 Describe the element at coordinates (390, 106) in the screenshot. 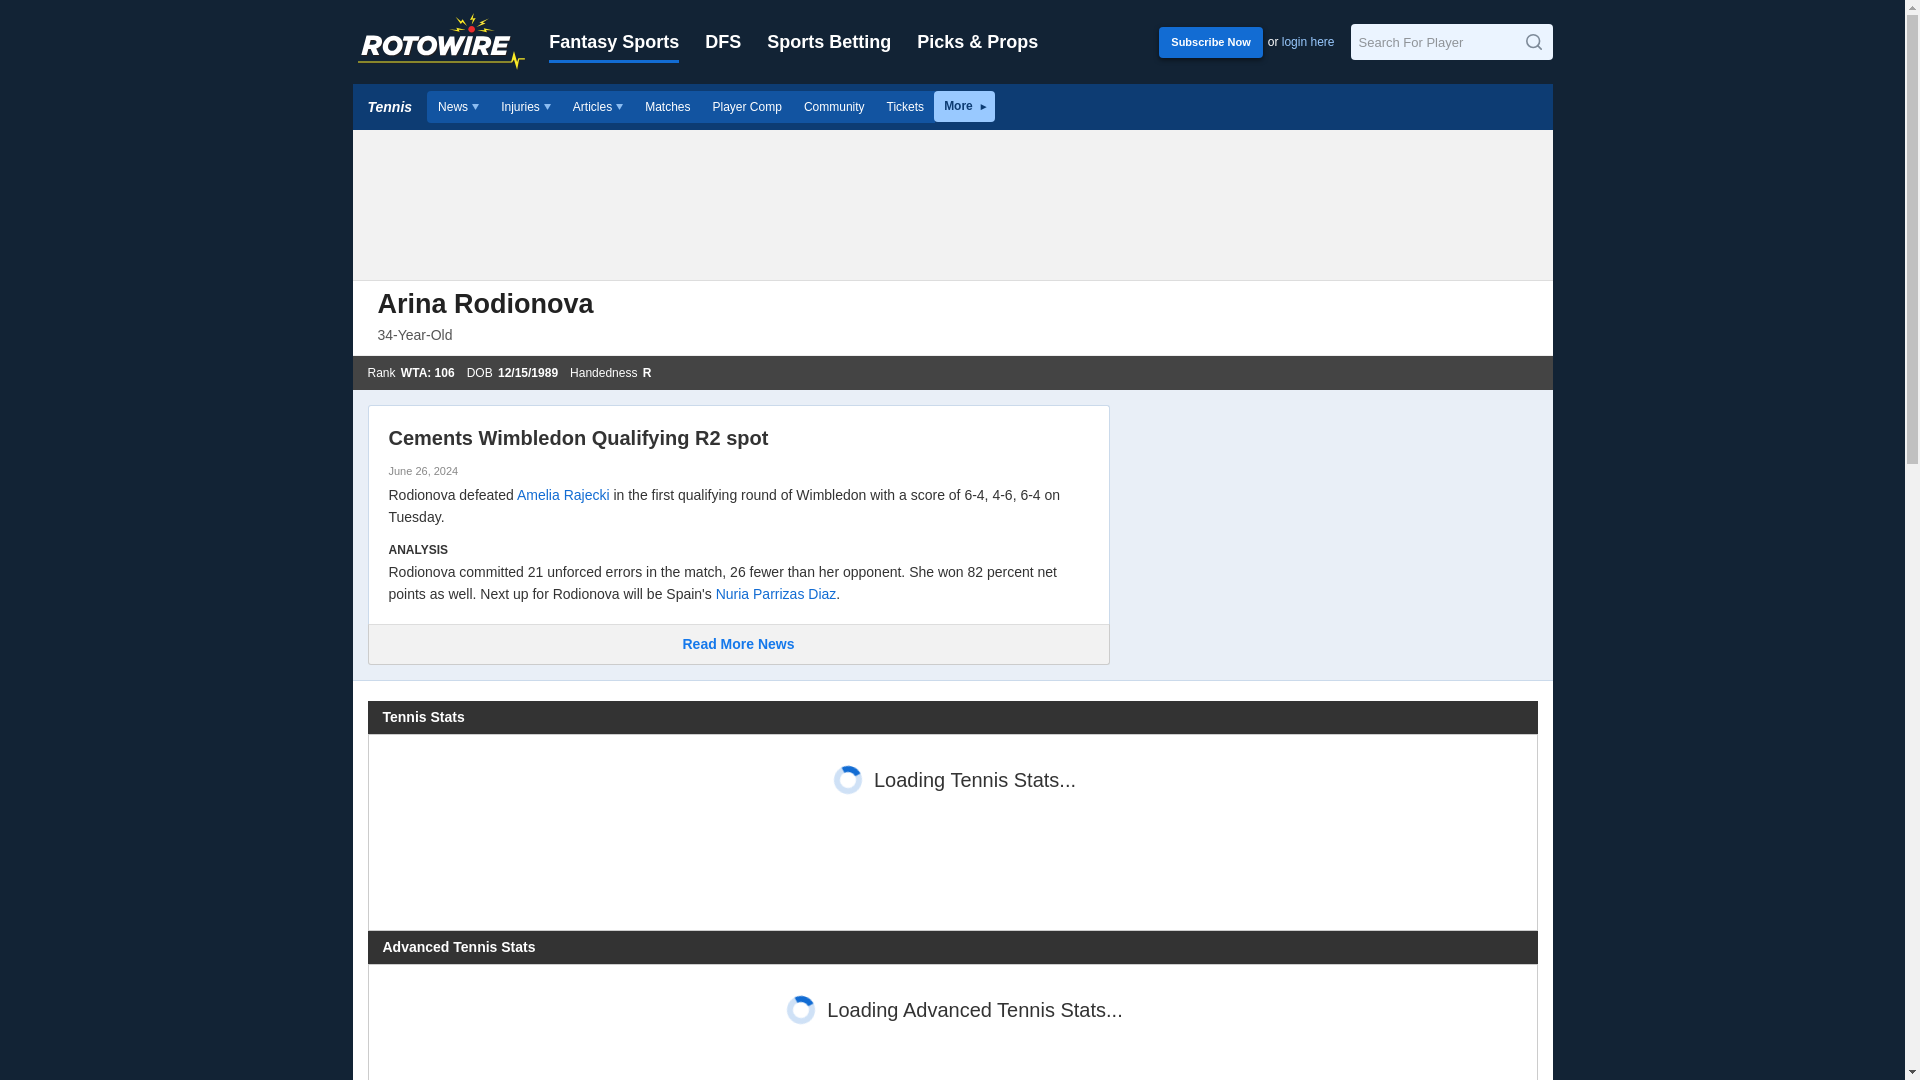

I see `Tennis` at that location.